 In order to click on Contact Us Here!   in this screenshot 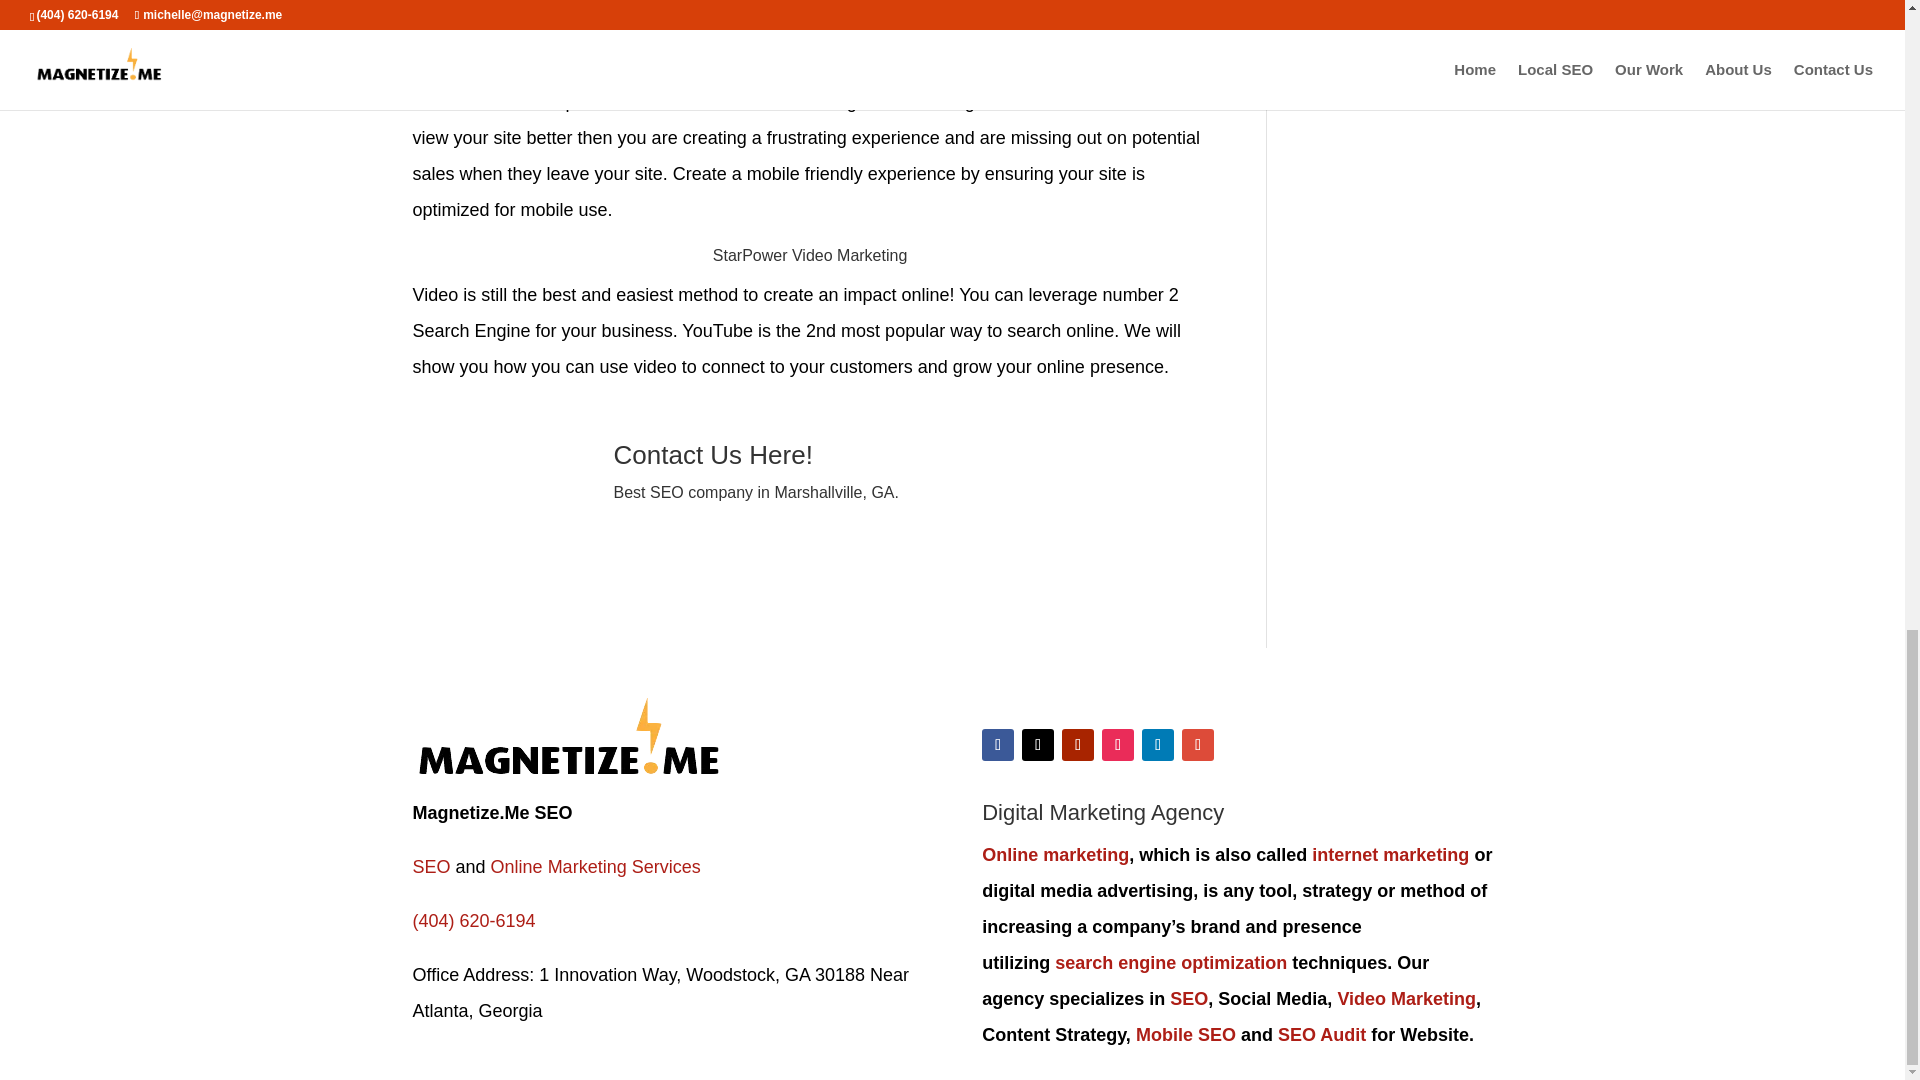, I will do `click(720, 454)`.